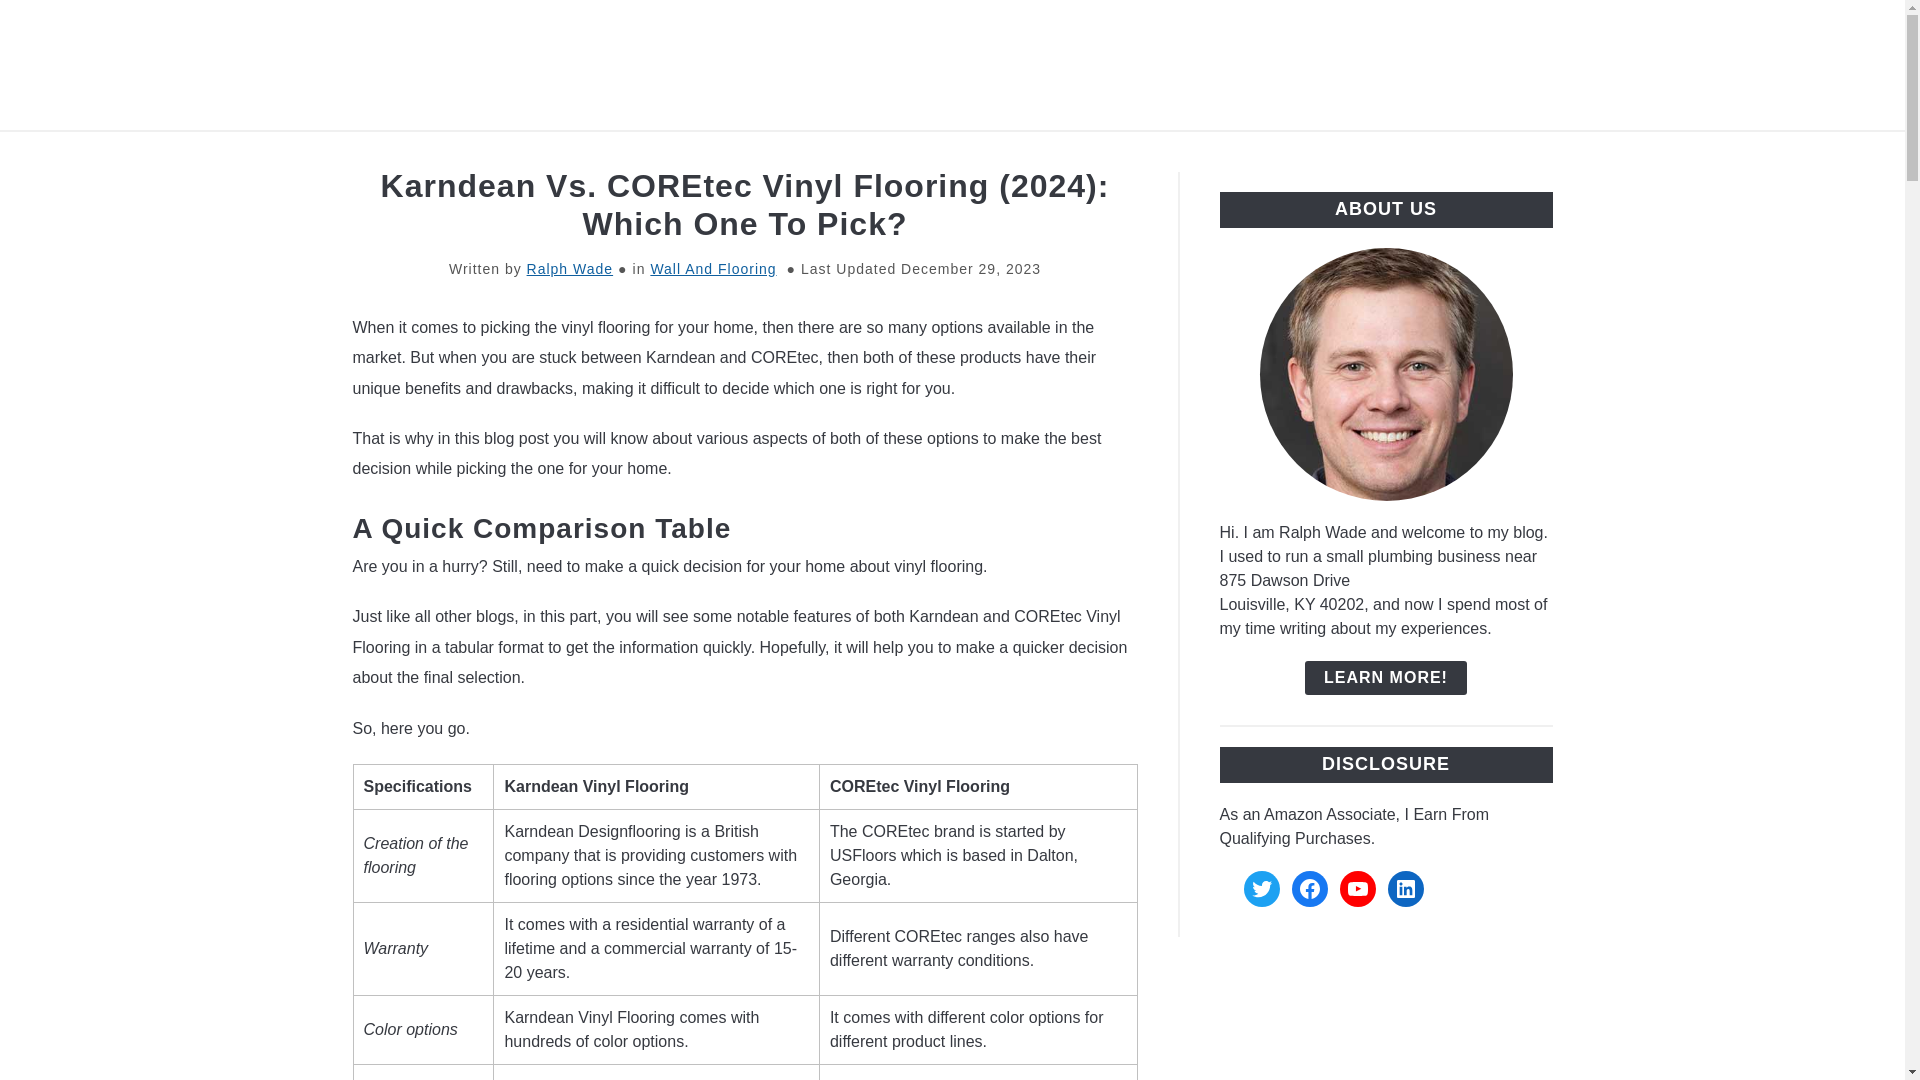  What do you see at coordinates (570, 268) in the screenshot?
I see `Ralph Wade` at bounding box center [570, 268].